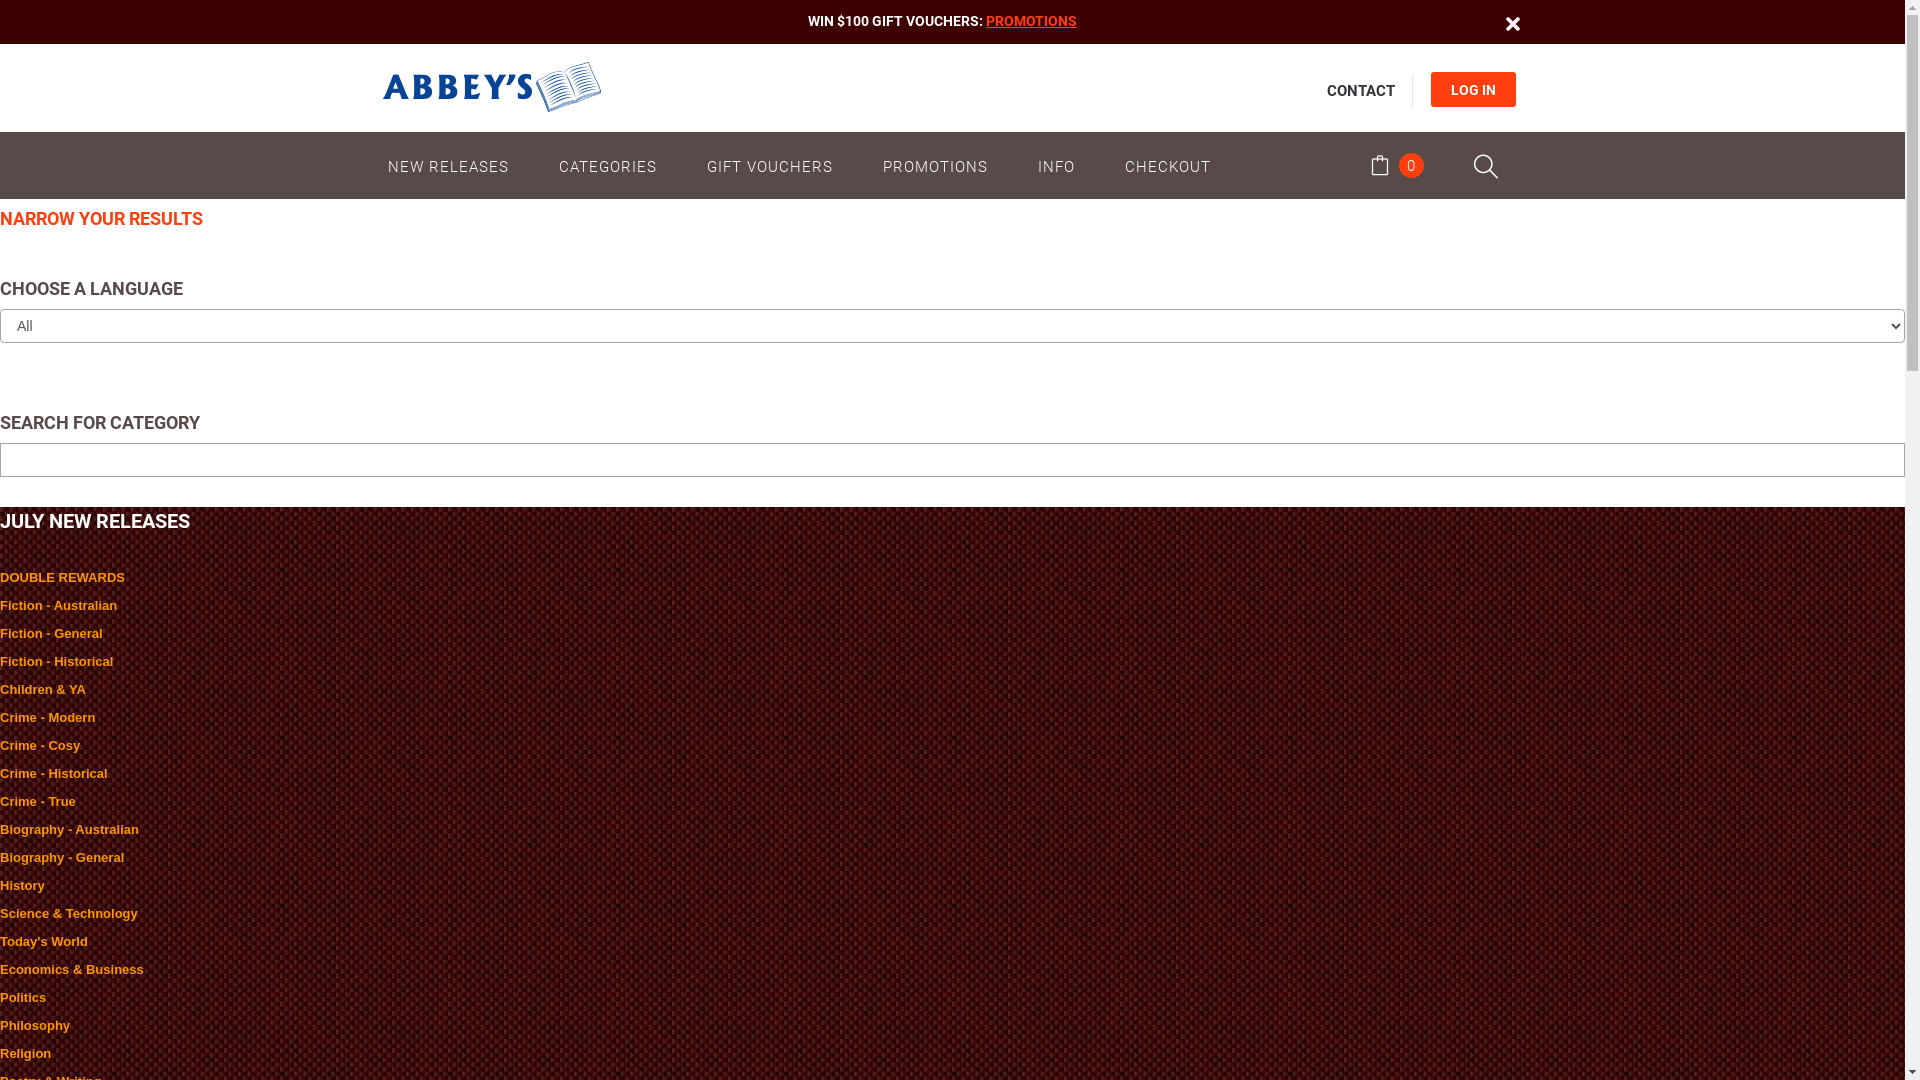  What do you see at coordinates (95, 520) in the screenshot?
I see `JULY NEW RELEASES` at bounding box center [95, 520].